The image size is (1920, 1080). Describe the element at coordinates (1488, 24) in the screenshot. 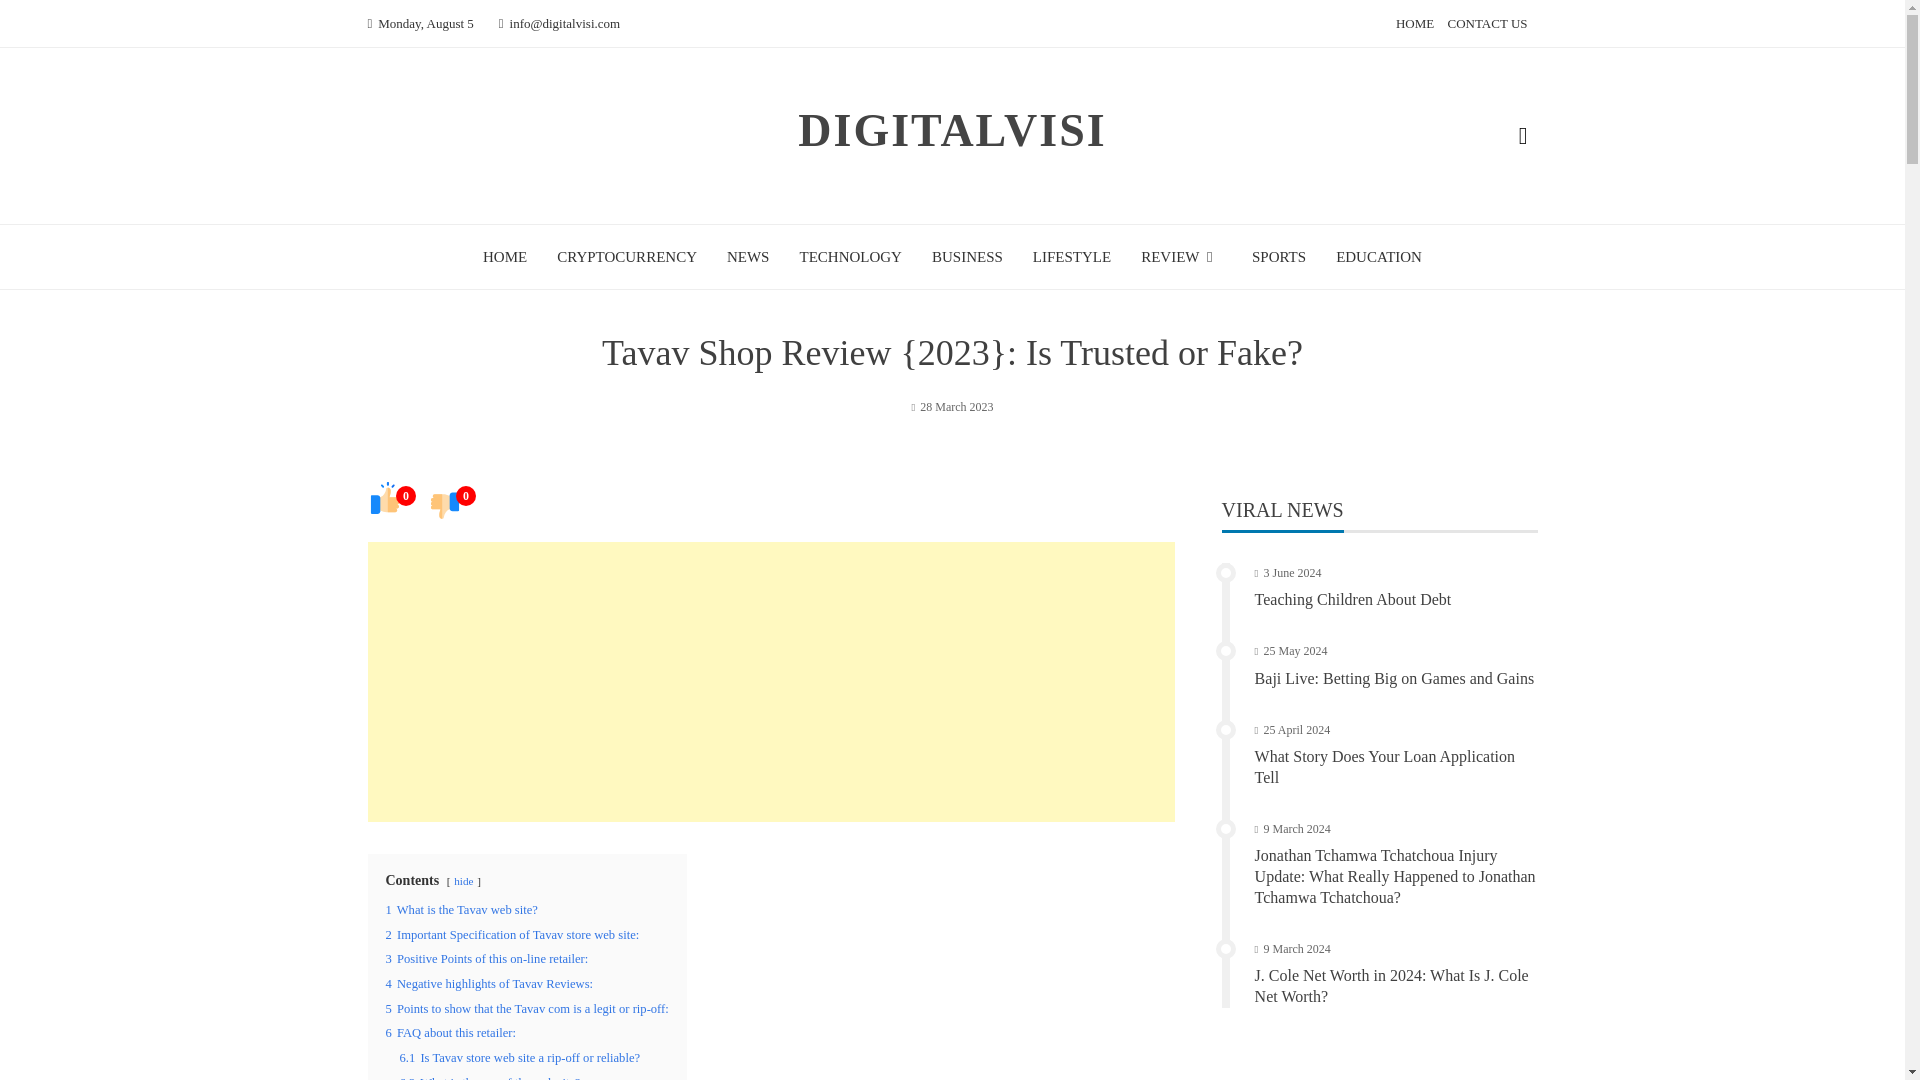

I see `CONTACT US` at that location.